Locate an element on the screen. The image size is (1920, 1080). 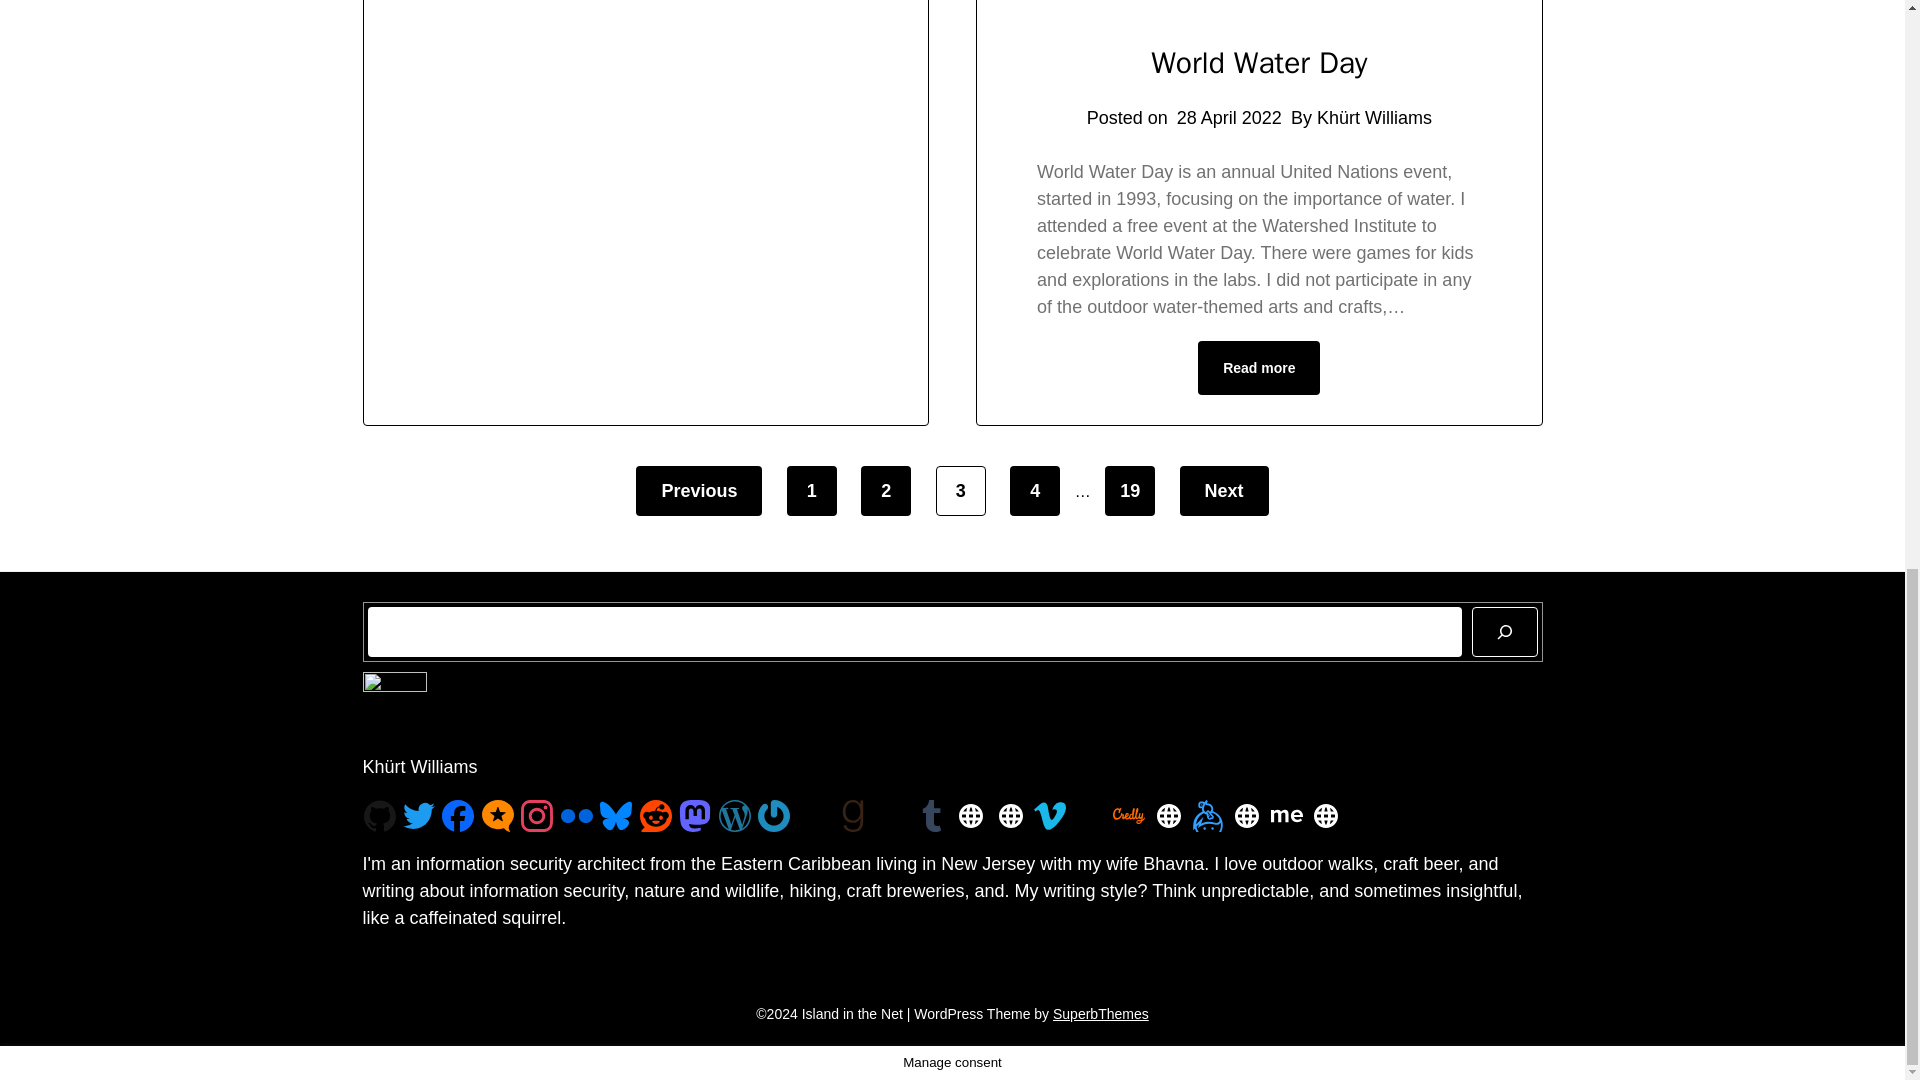
19 is located at coordinates (1130, 490).